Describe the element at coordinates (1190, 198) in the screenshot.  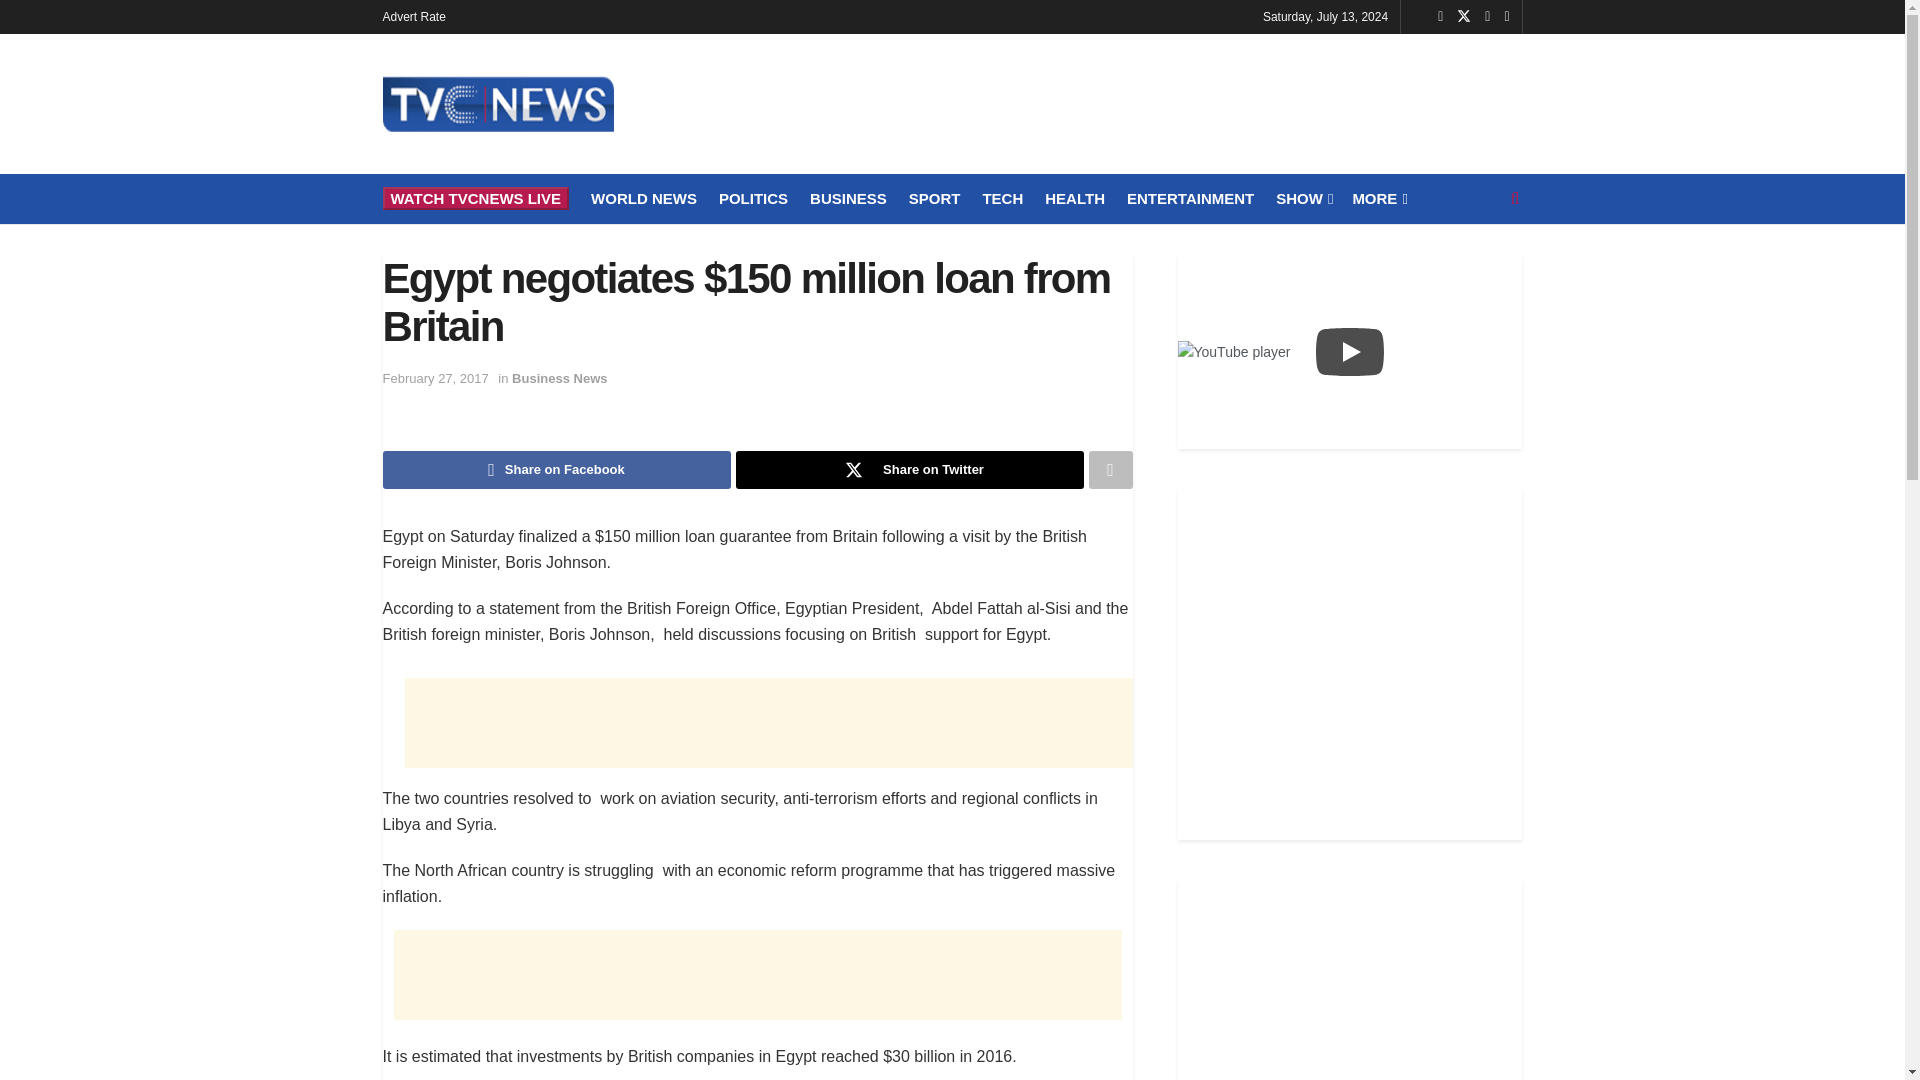
I see `ENTERTAINMENT` at that location.